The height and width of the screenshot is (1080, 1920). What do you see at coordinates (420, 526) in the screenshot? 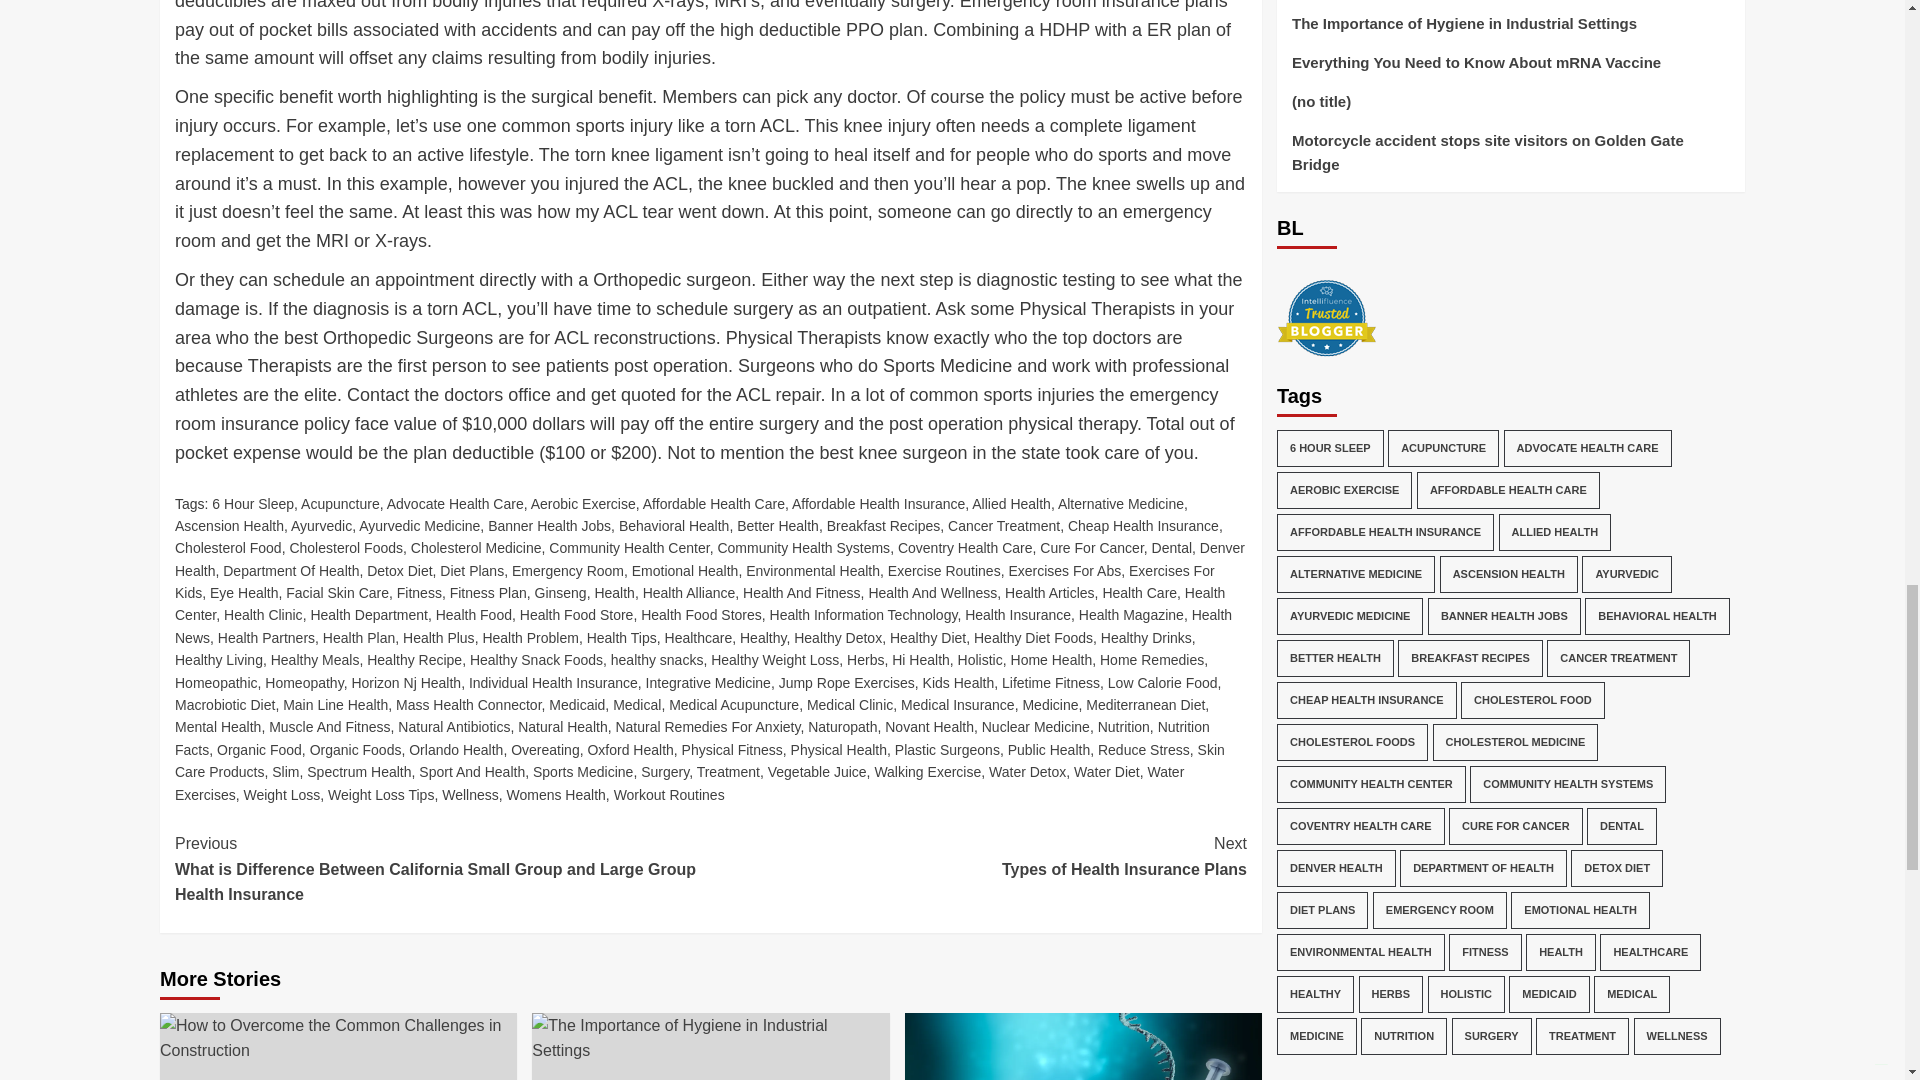
I see `Ayurvedic Medicine` at bounding box center [420, 526].